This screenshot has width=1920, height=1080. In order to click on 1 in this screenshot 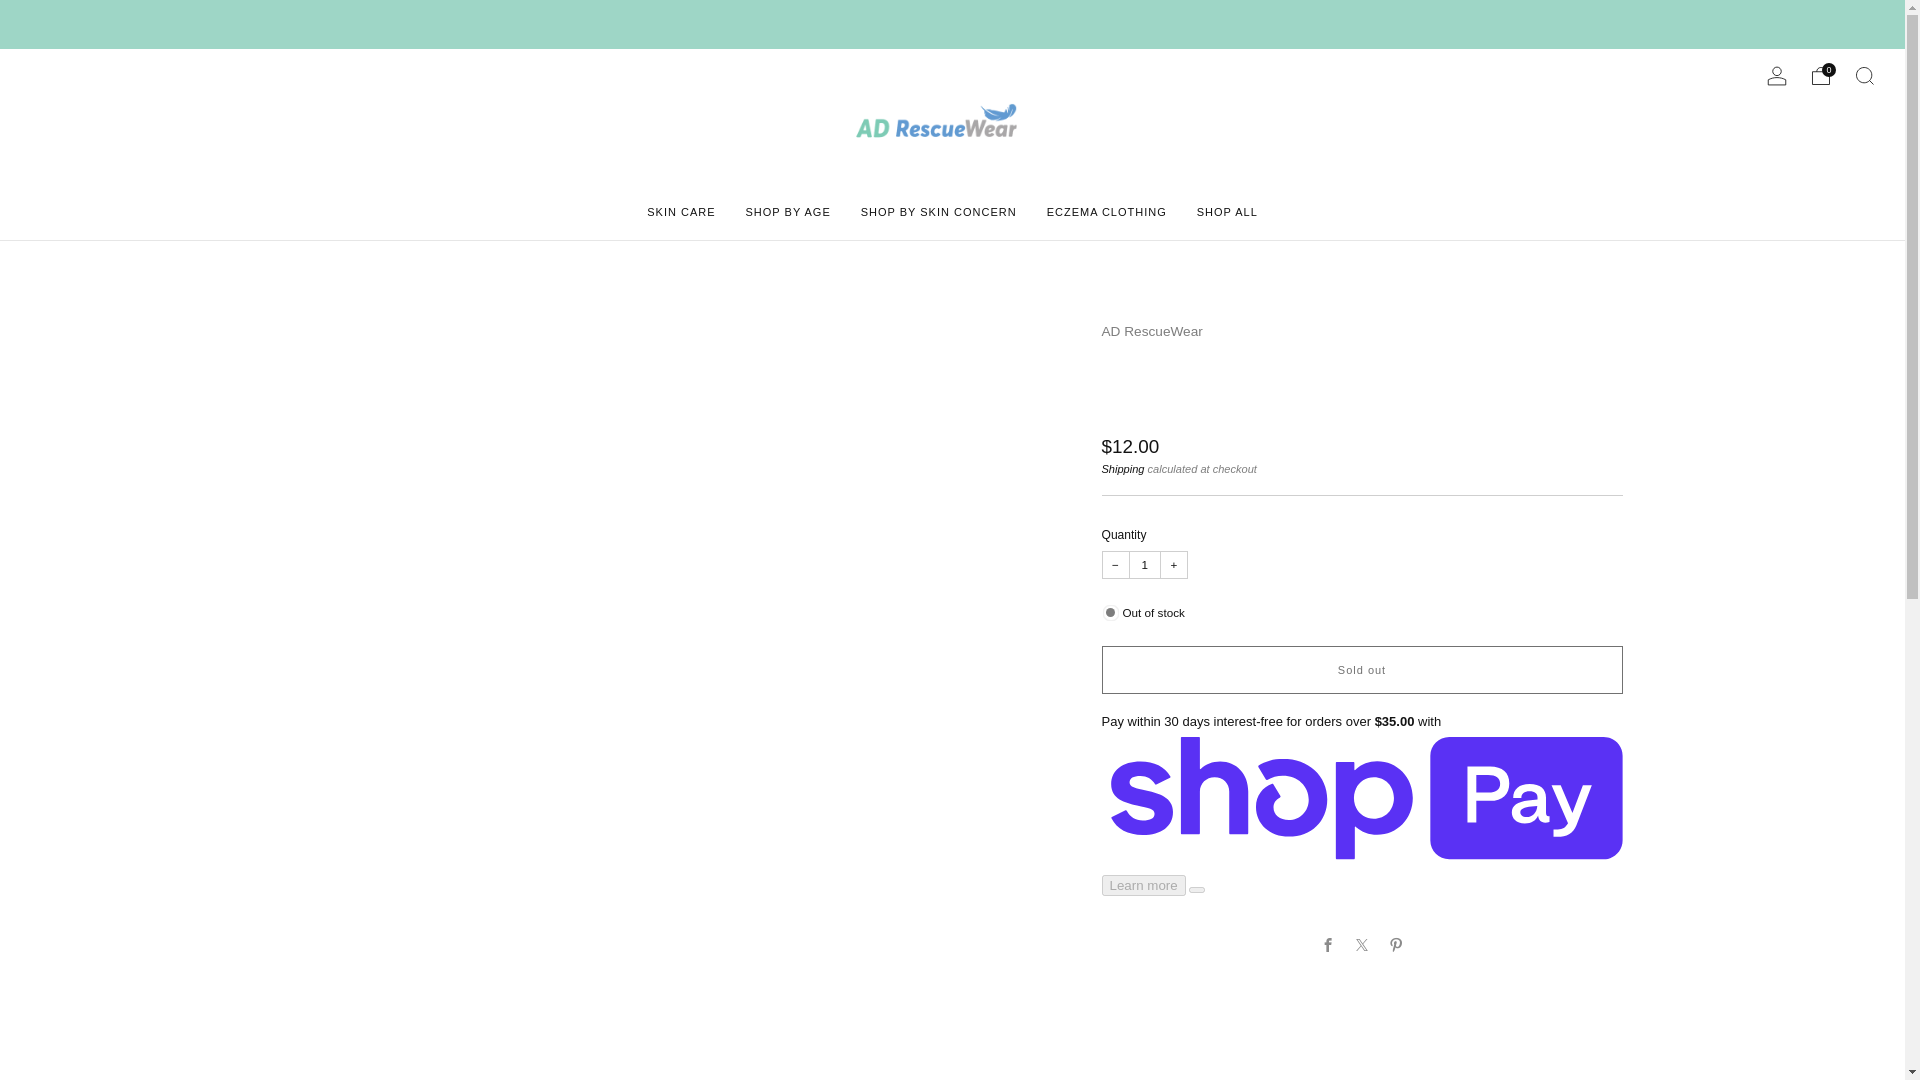, I will do `click(1144, 564)`.